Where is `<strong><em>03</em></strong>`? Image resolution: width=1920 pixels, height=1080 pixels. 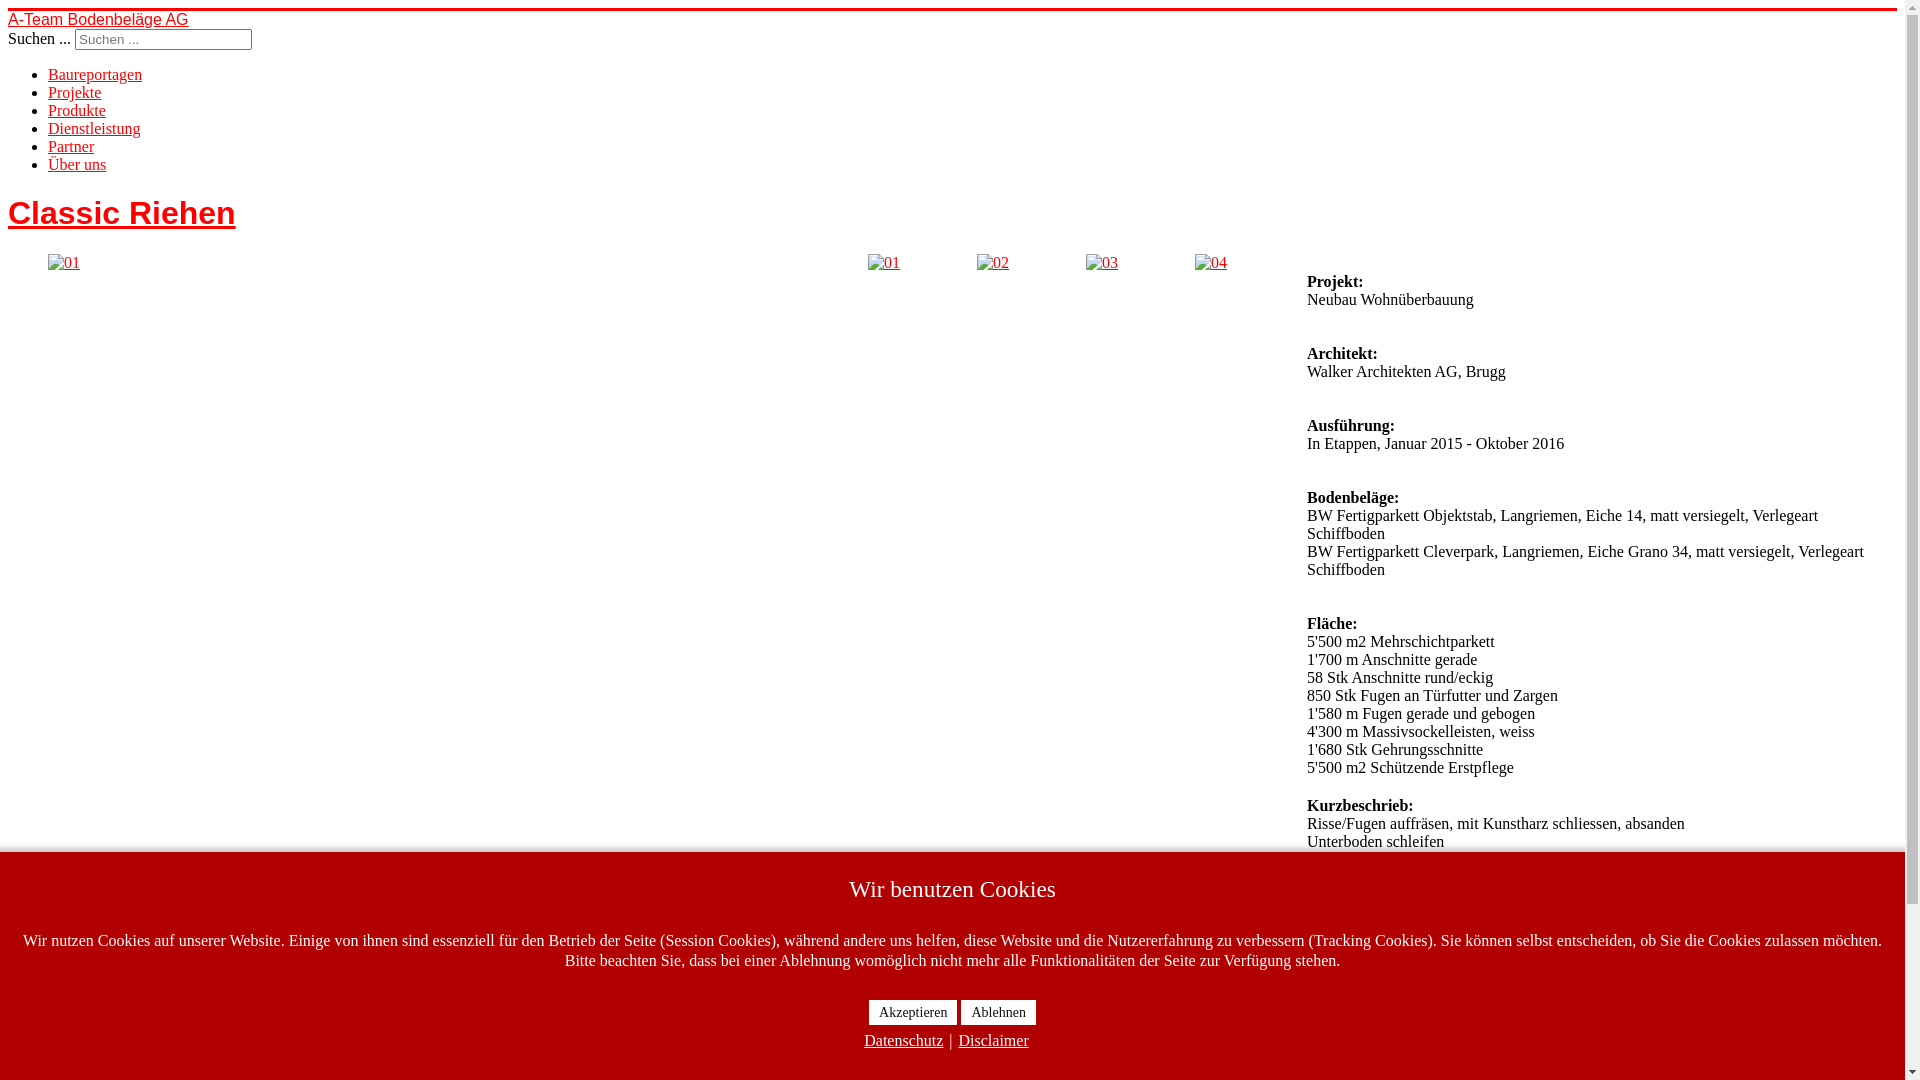 <strong><em>03</em></strong> is located at coordinates (1102, 262).